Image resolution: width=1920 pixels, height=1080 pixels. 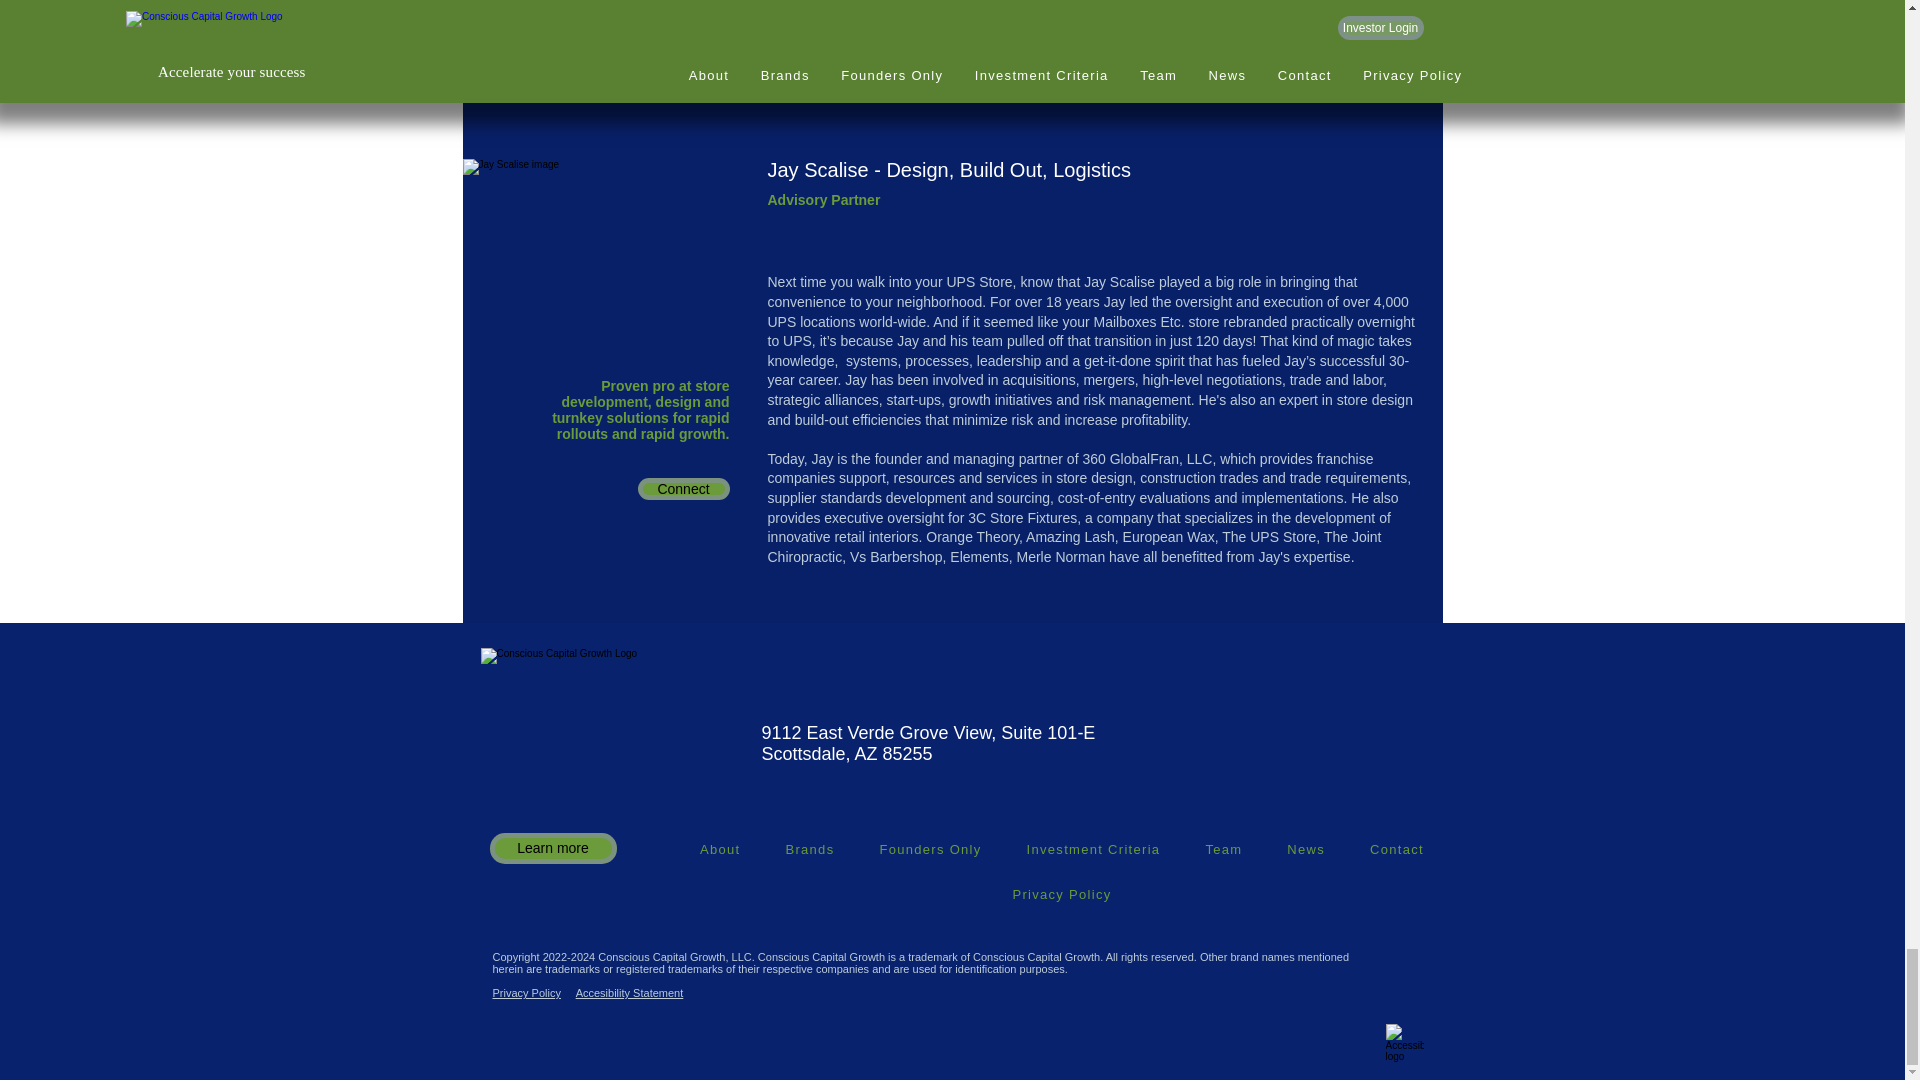 What do you see at coordinates (1306, 850) in the screenshot?
I see `News` at bounding box center [1306, 850].